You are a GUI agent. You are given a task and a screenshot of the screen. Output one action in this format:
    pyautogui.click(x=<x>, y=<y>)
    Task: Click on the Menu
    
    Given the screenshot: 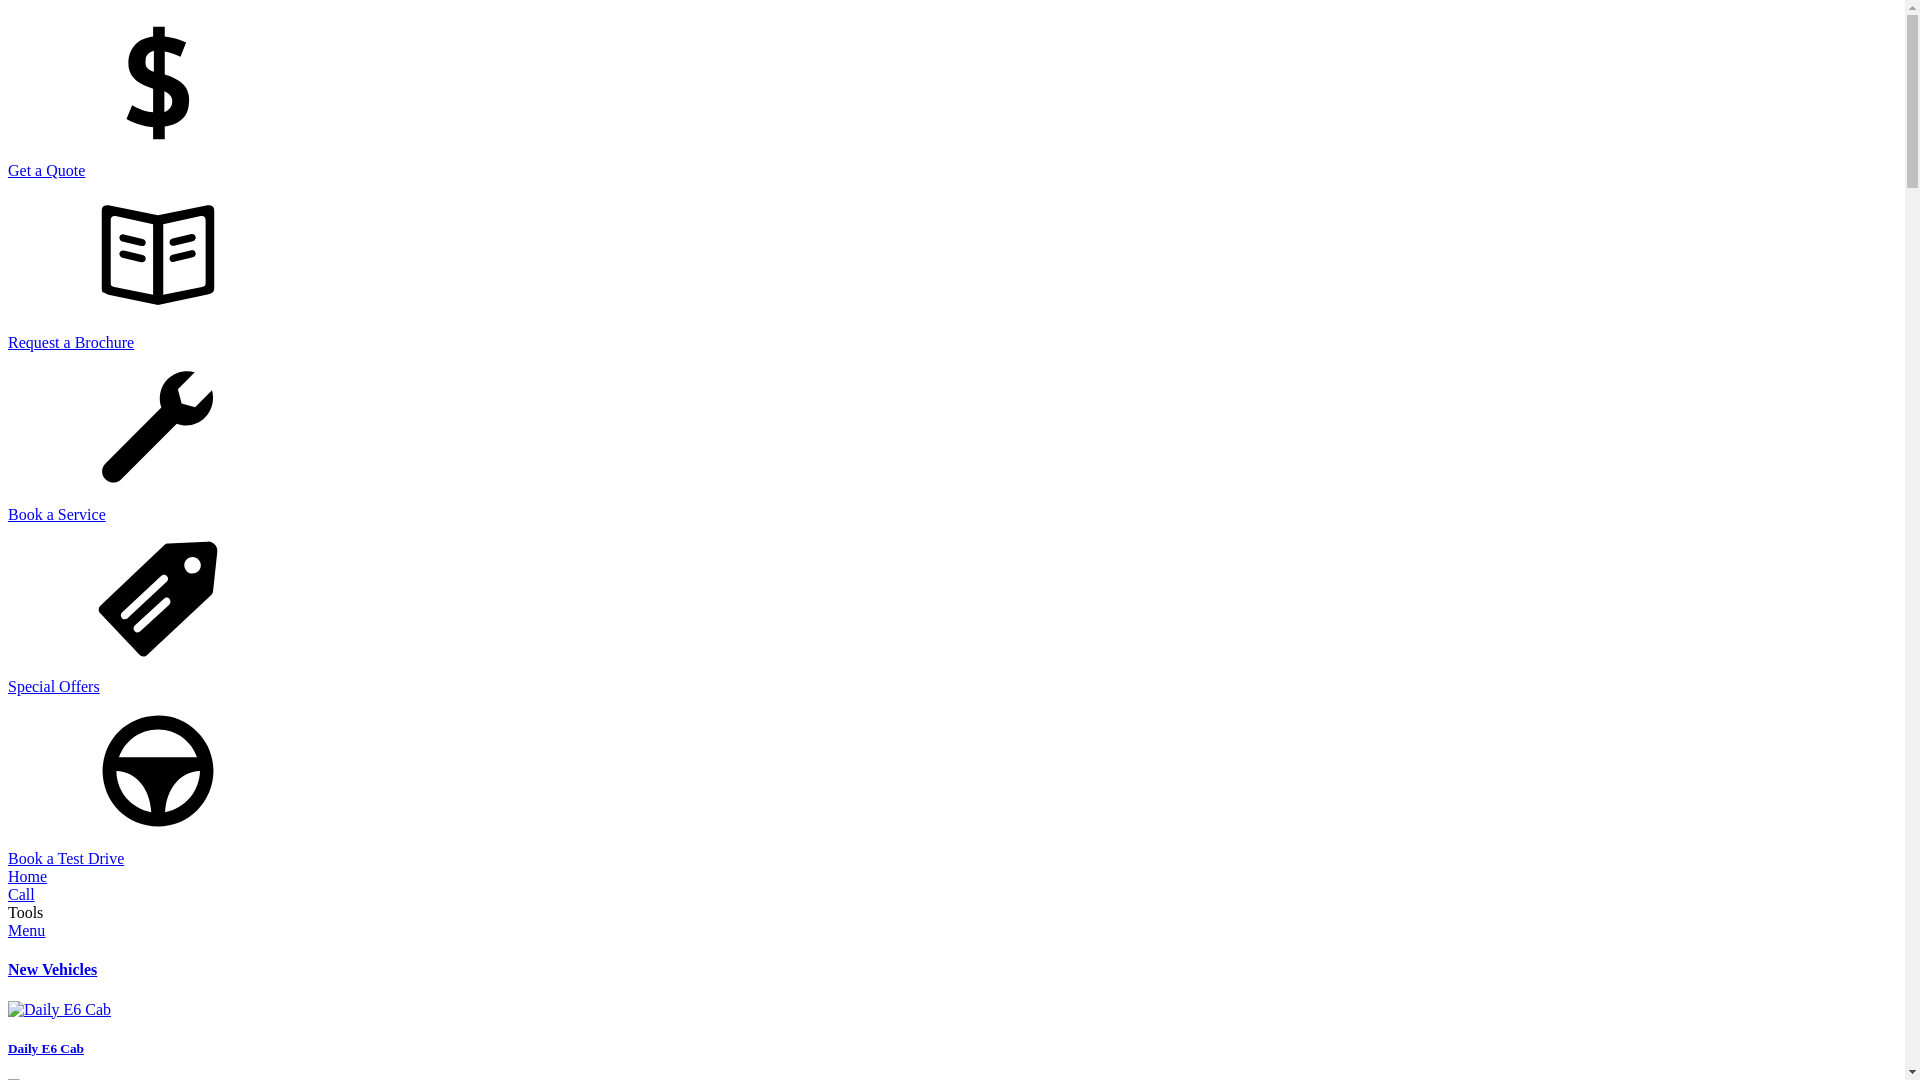 What is the action you would take?
    pyautogui.click(x=26, y=930)
    